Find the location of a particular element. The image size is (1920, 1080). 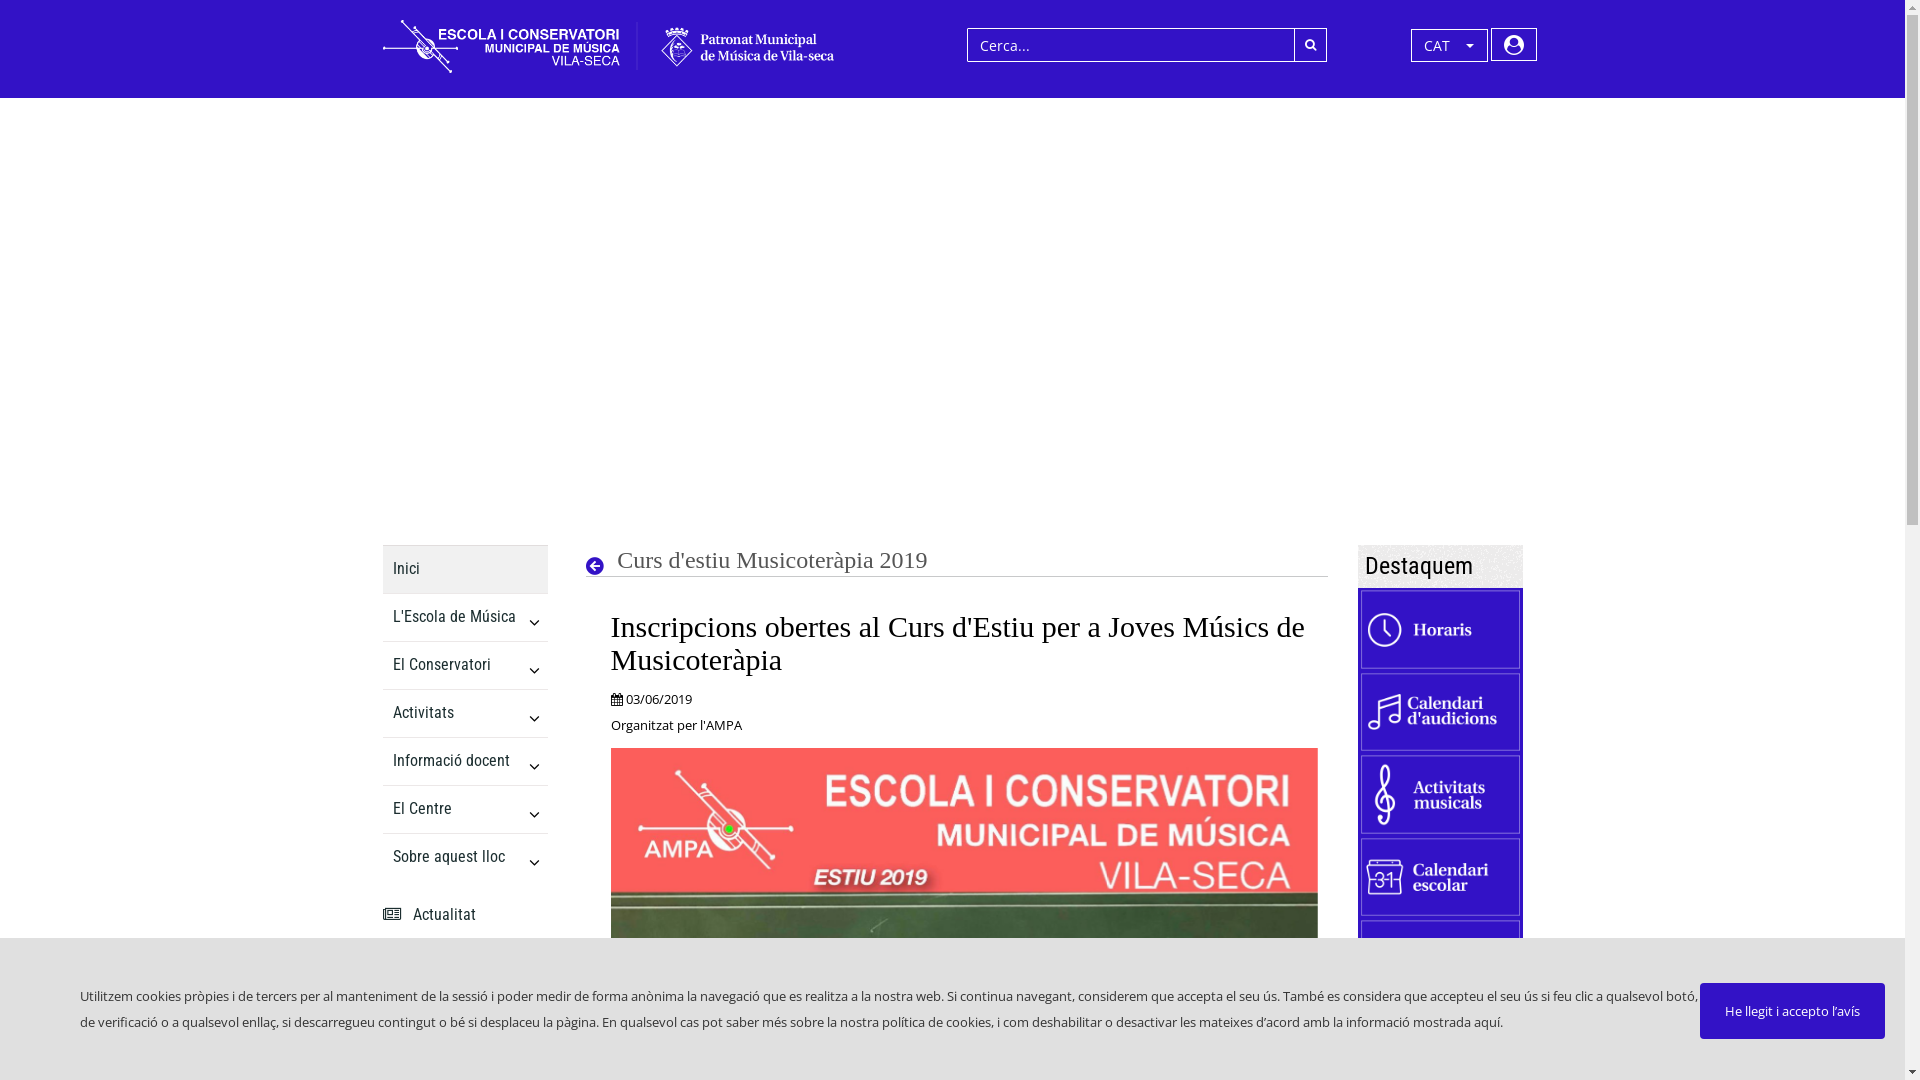

Activitats is located at coordinates (452, 713).